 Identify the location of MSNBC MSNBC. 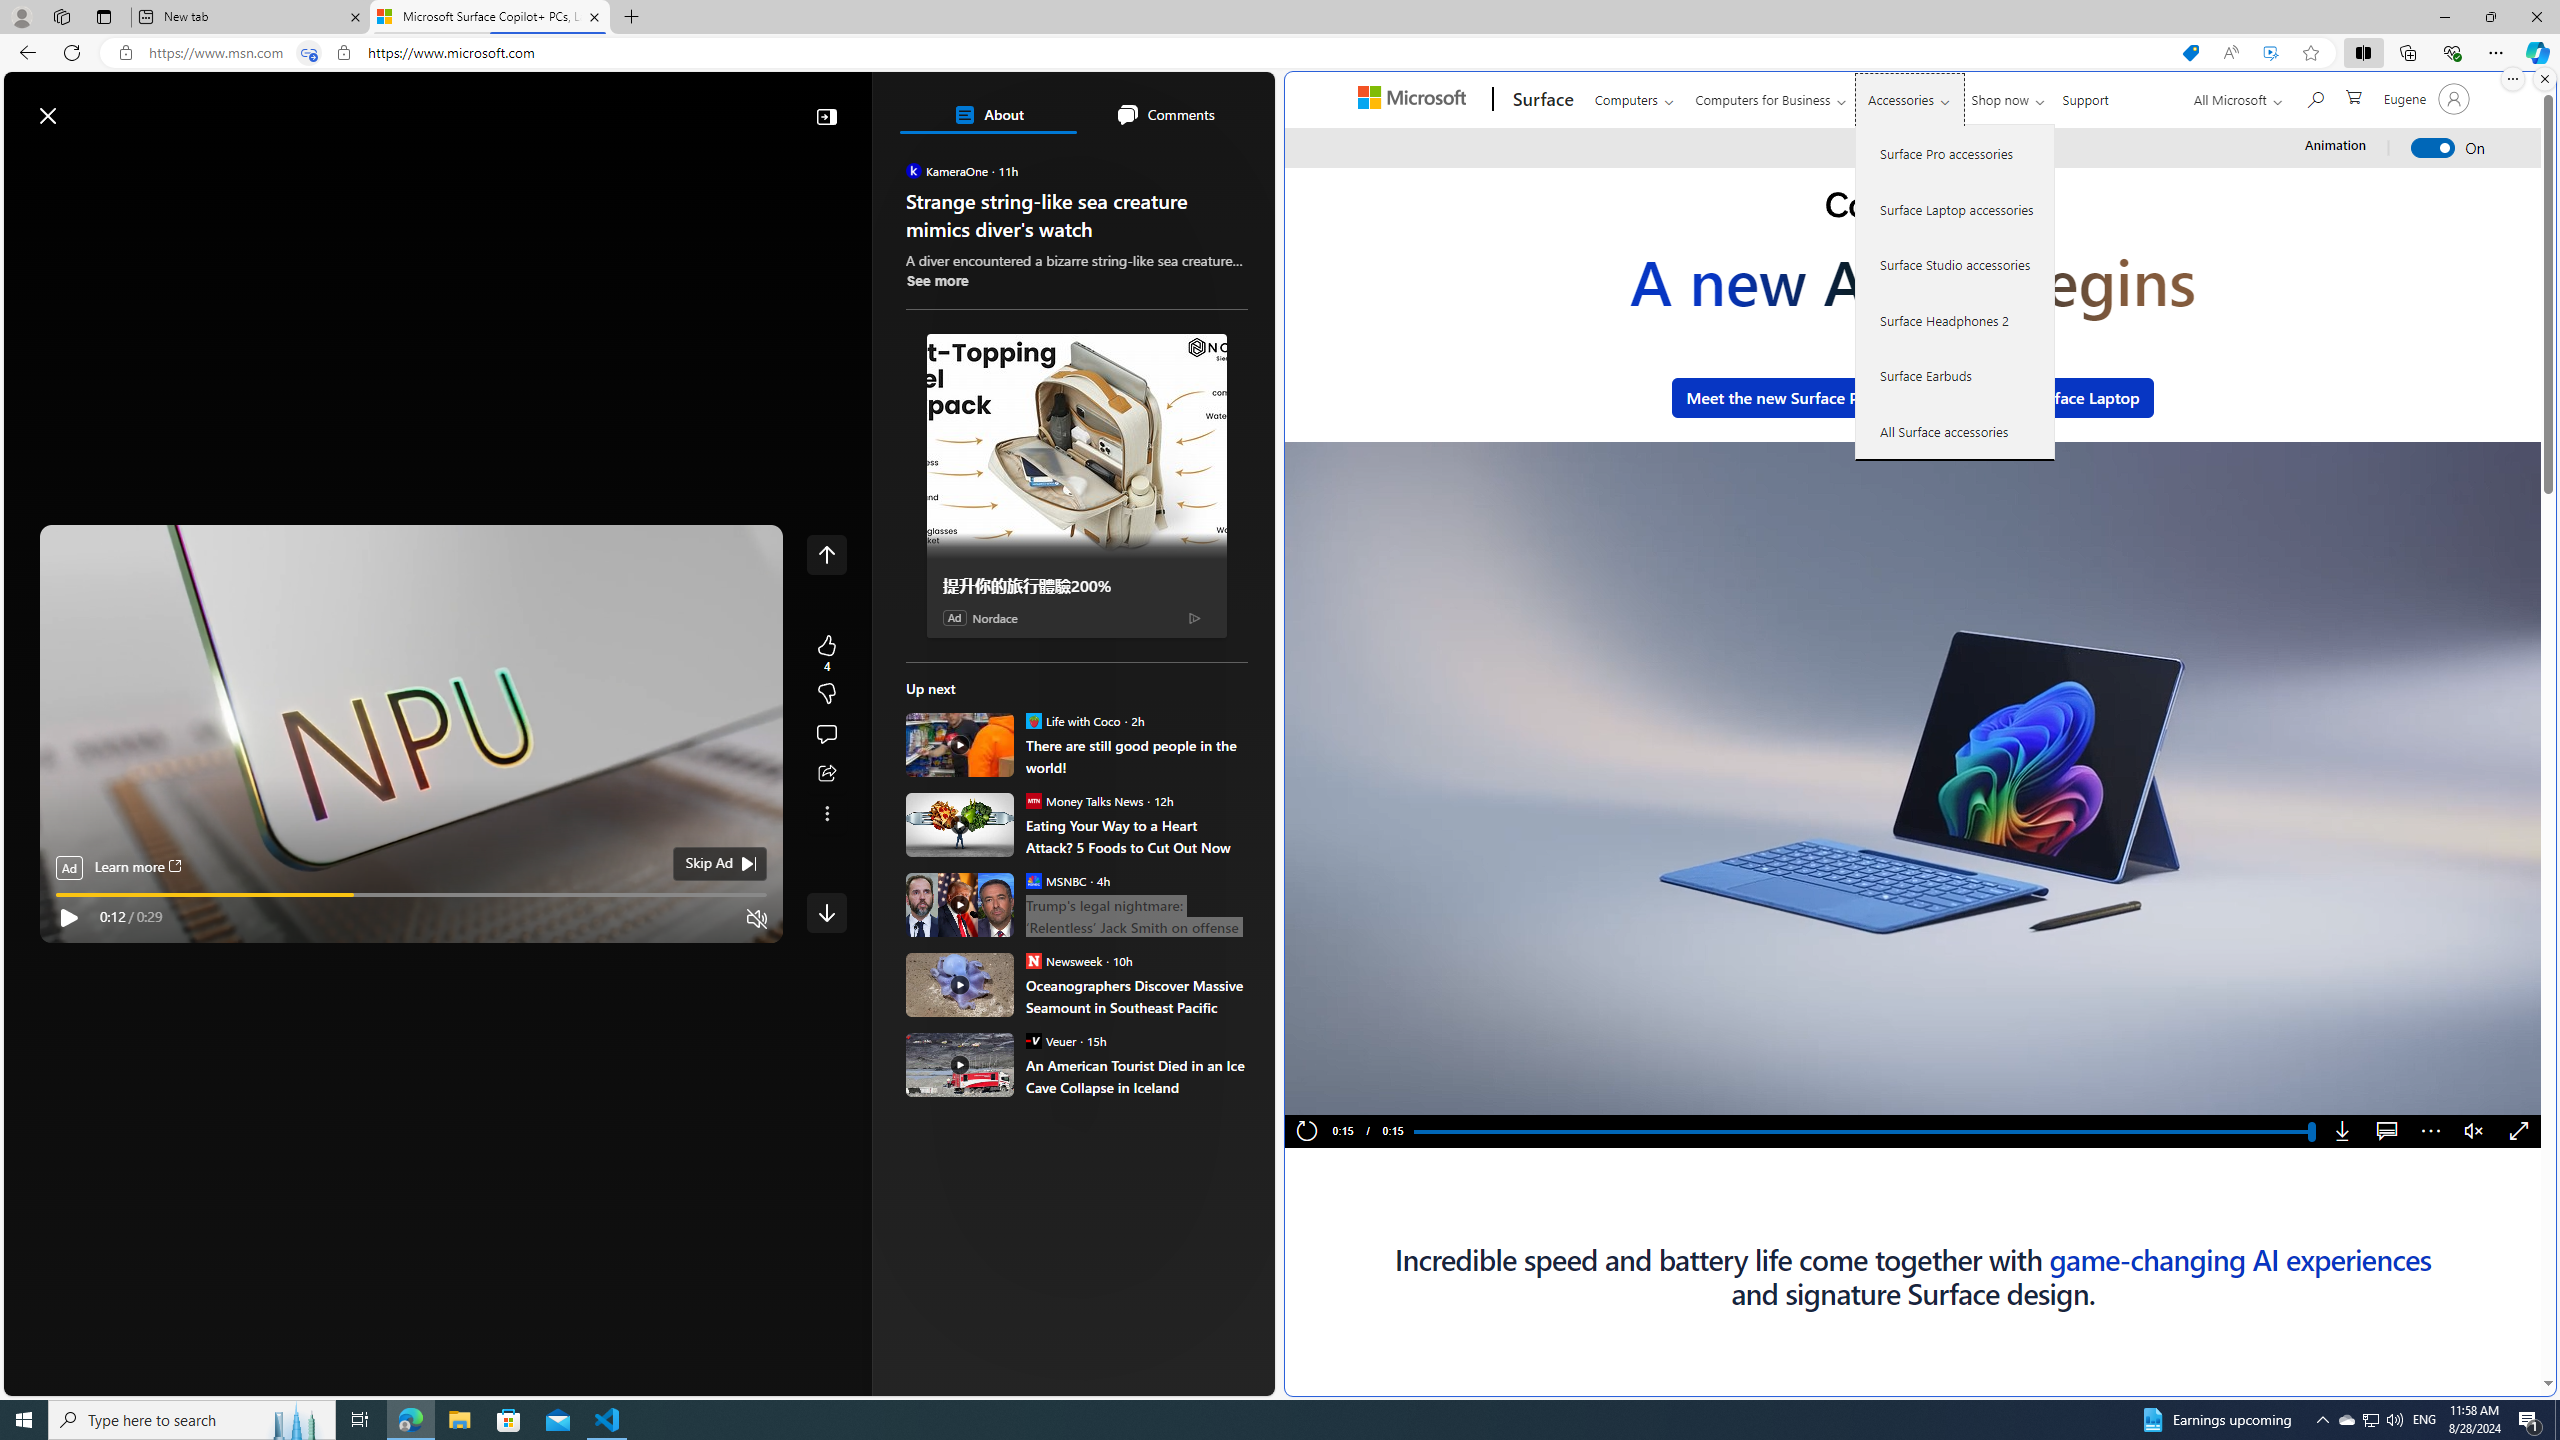
(1056, 880).